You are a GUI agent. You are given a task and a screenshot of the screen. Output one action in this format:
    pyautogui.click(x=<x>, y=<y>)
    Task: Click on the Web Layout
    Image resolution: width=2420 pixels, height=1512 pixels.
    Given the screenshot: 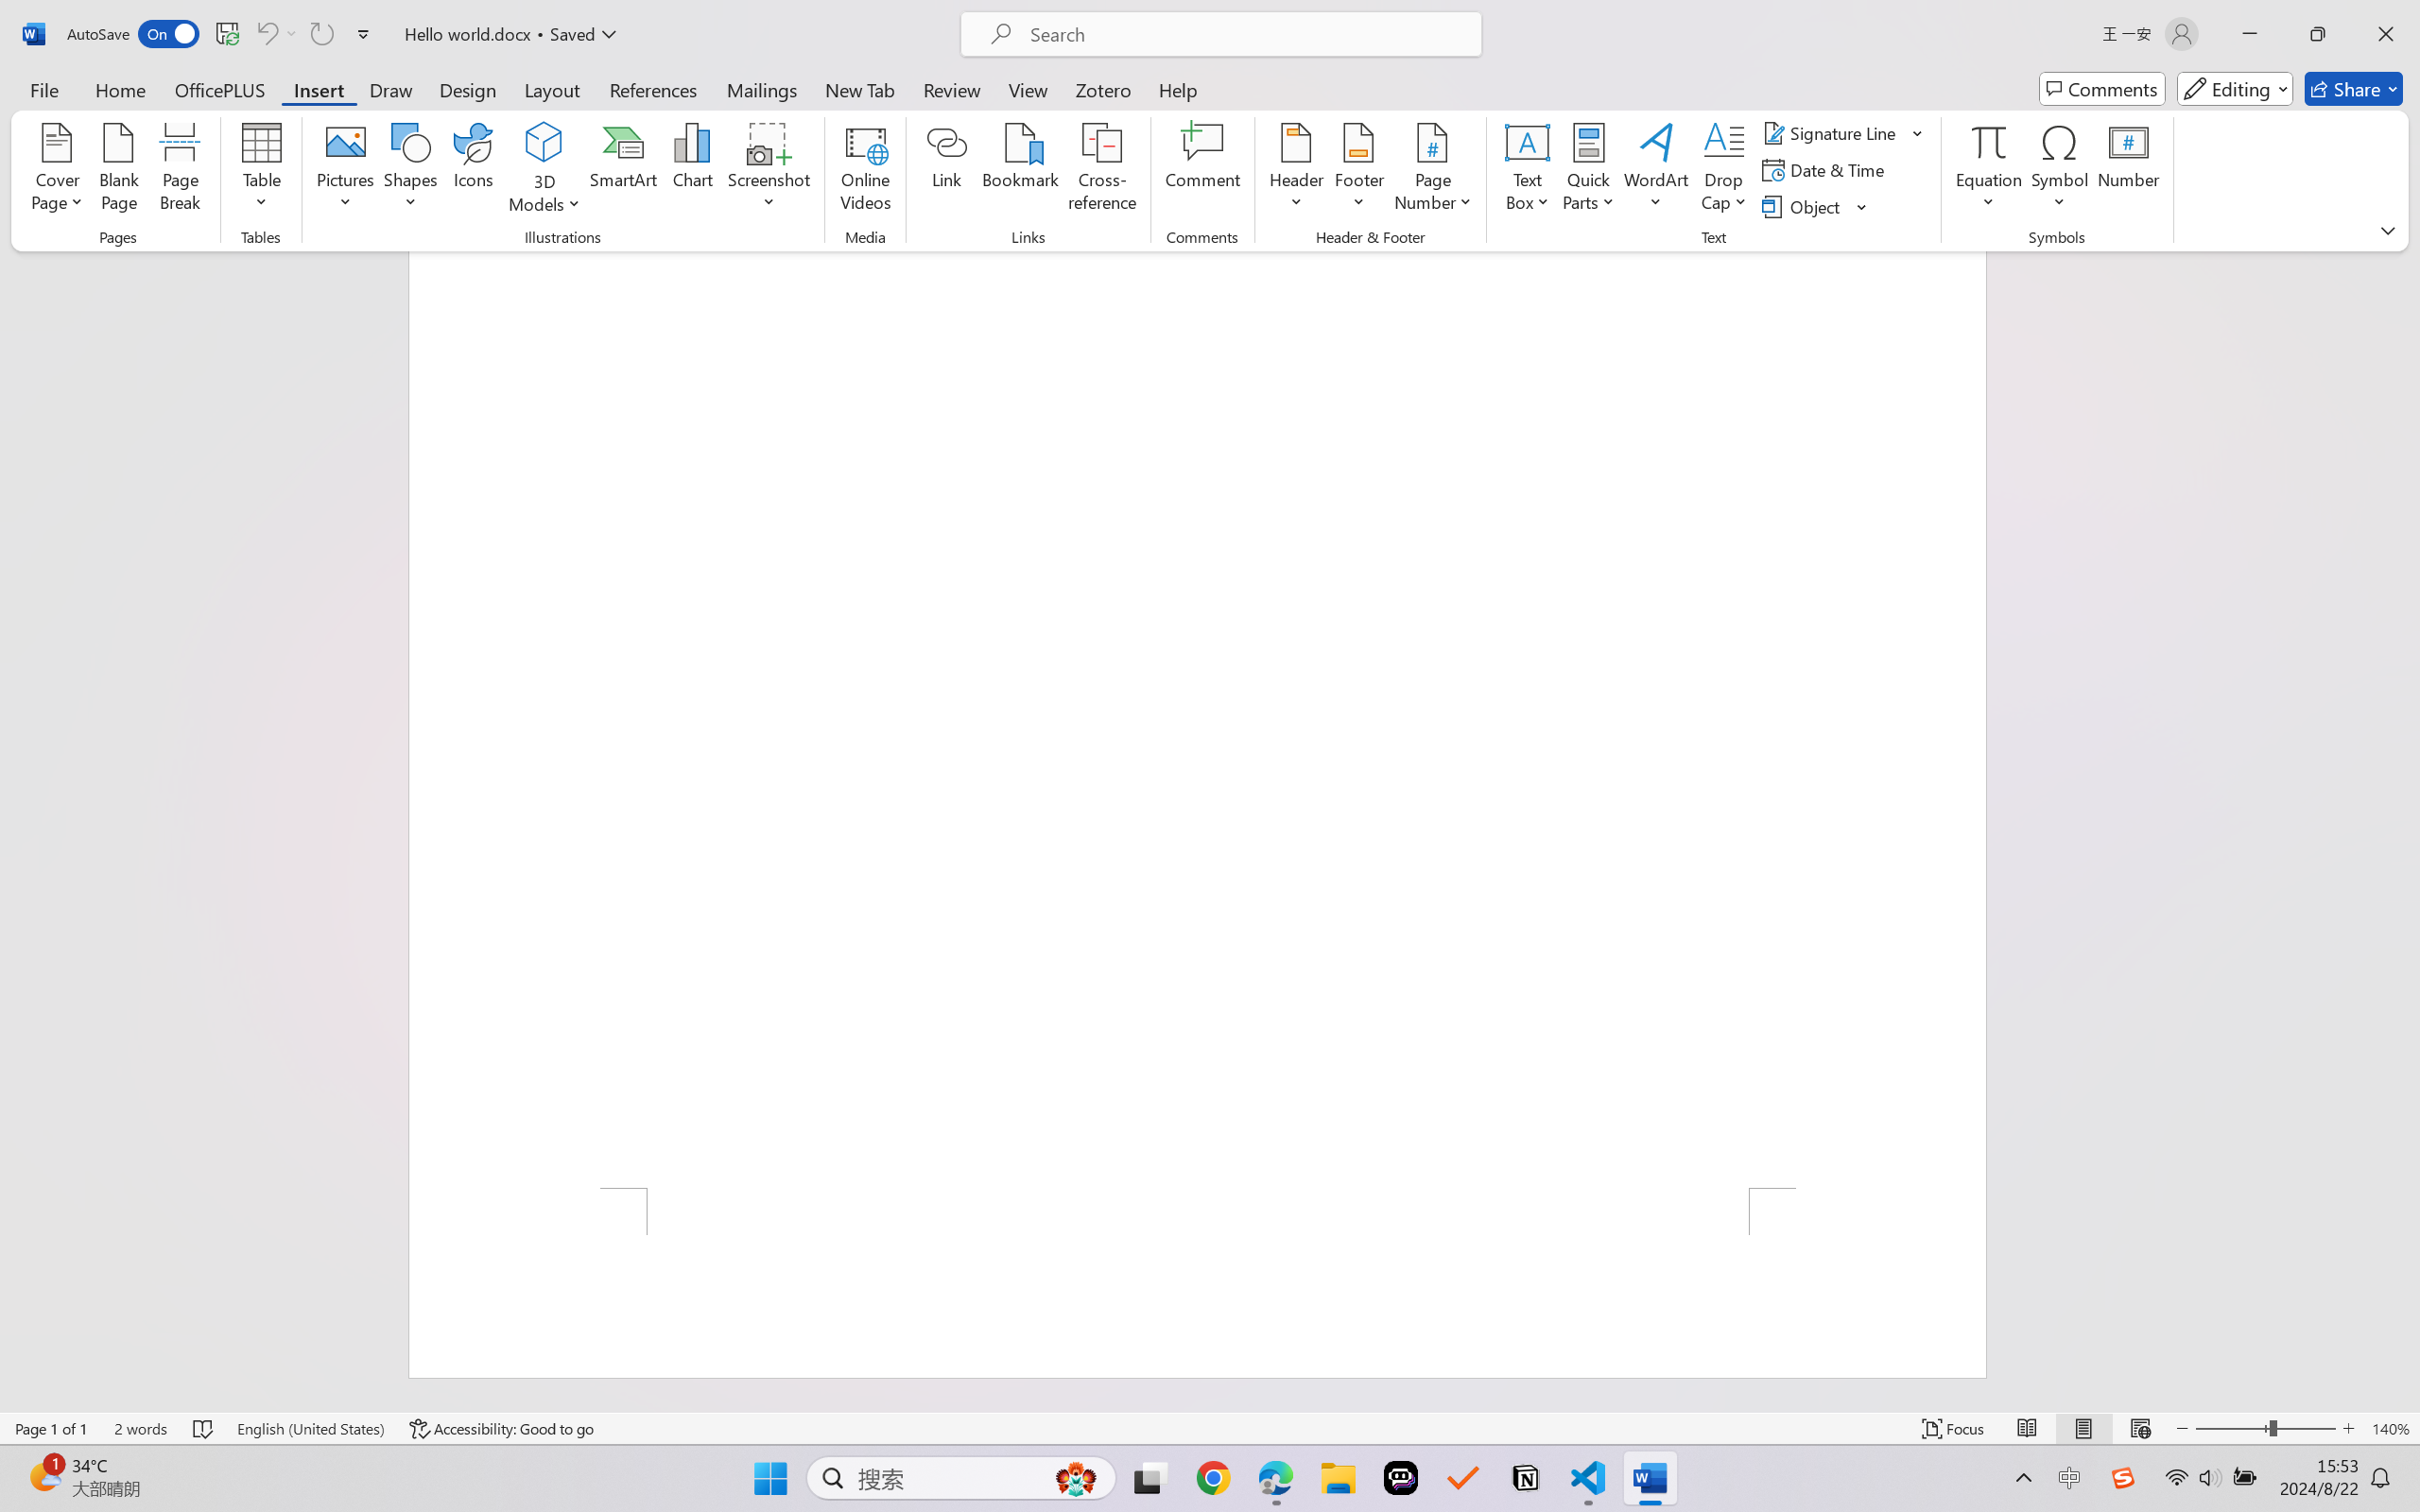 What is the action you would take?
    pyautogui.click(x=2140, y=1429)
    